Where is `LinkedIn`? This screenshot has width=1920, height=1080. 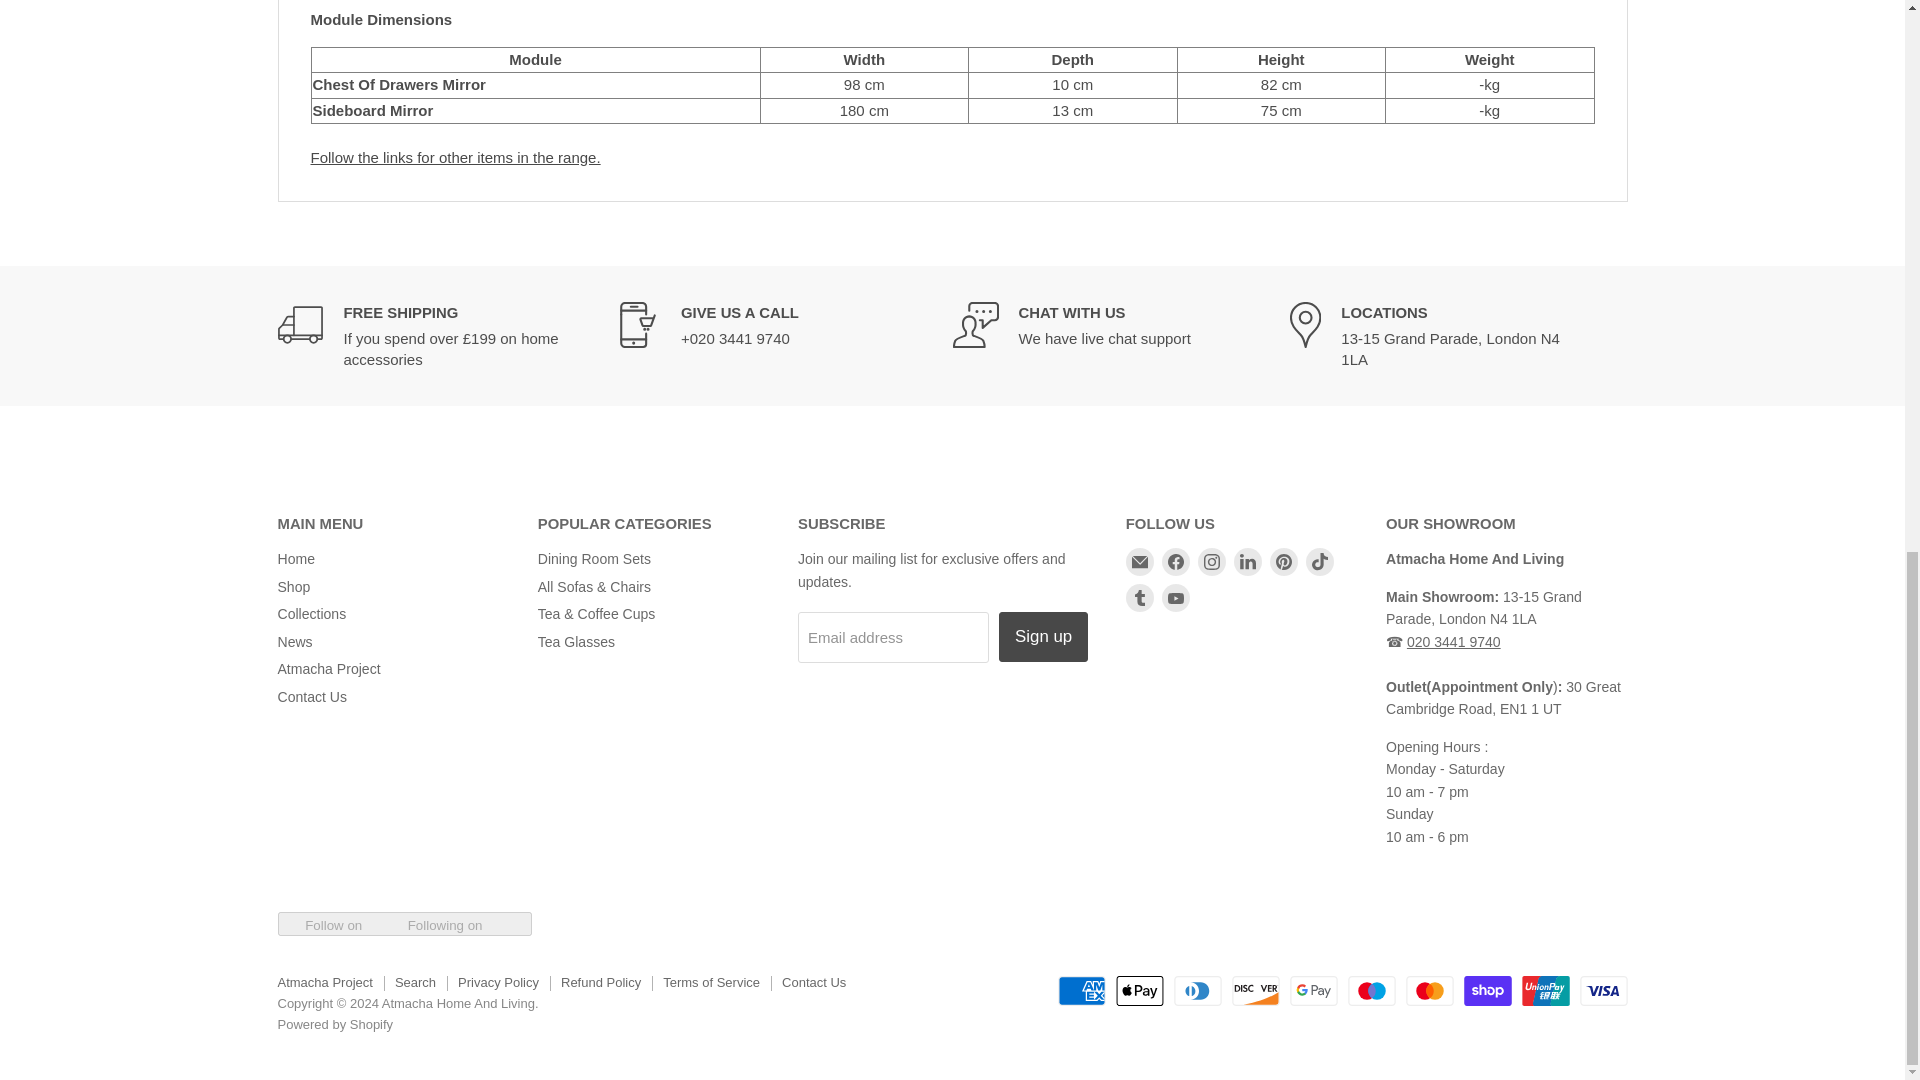
LinkedIn is located at coordinates (1248, 561).